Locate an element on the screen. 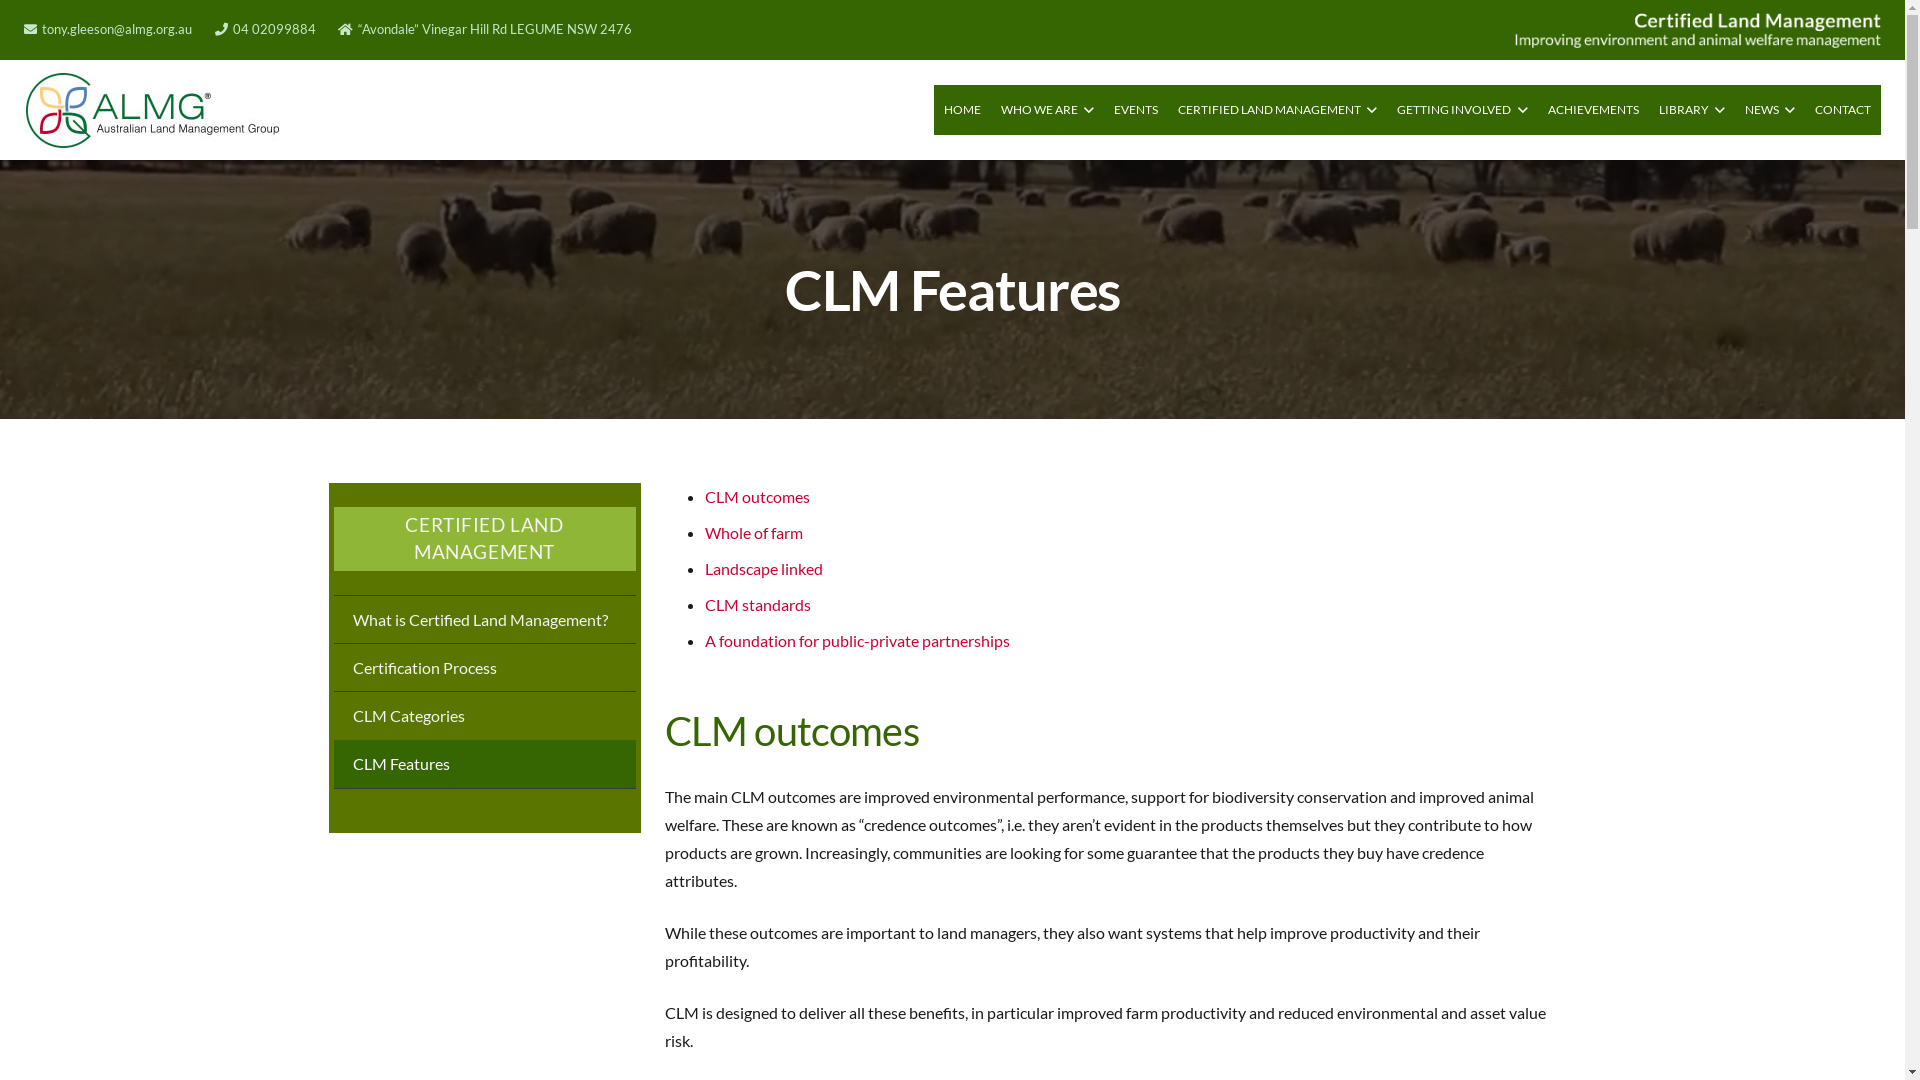 The width and height of the screenshot is (1920, 1080). LIBRARY is located at coordinates (1692, 110).